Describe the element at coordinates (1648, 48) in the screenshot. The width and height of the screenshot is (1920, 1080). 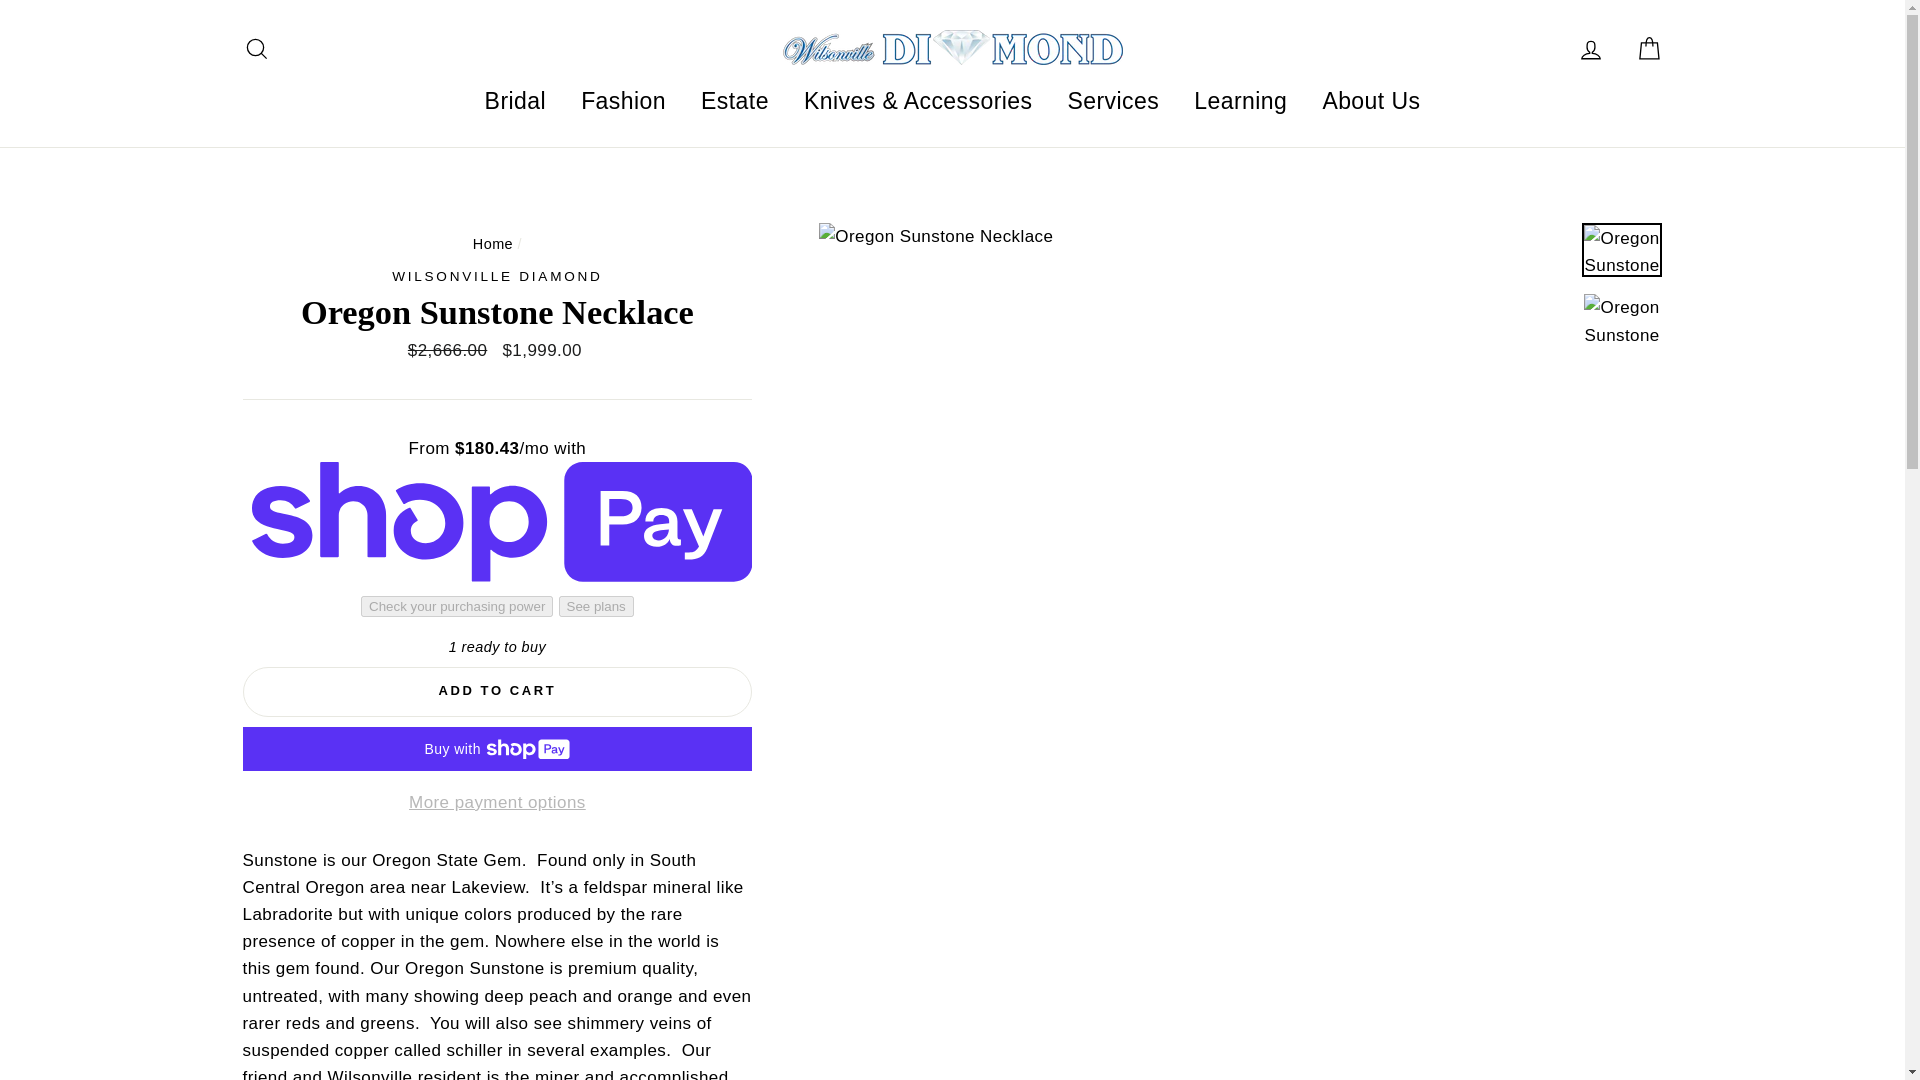
I see `Cart` at that location.